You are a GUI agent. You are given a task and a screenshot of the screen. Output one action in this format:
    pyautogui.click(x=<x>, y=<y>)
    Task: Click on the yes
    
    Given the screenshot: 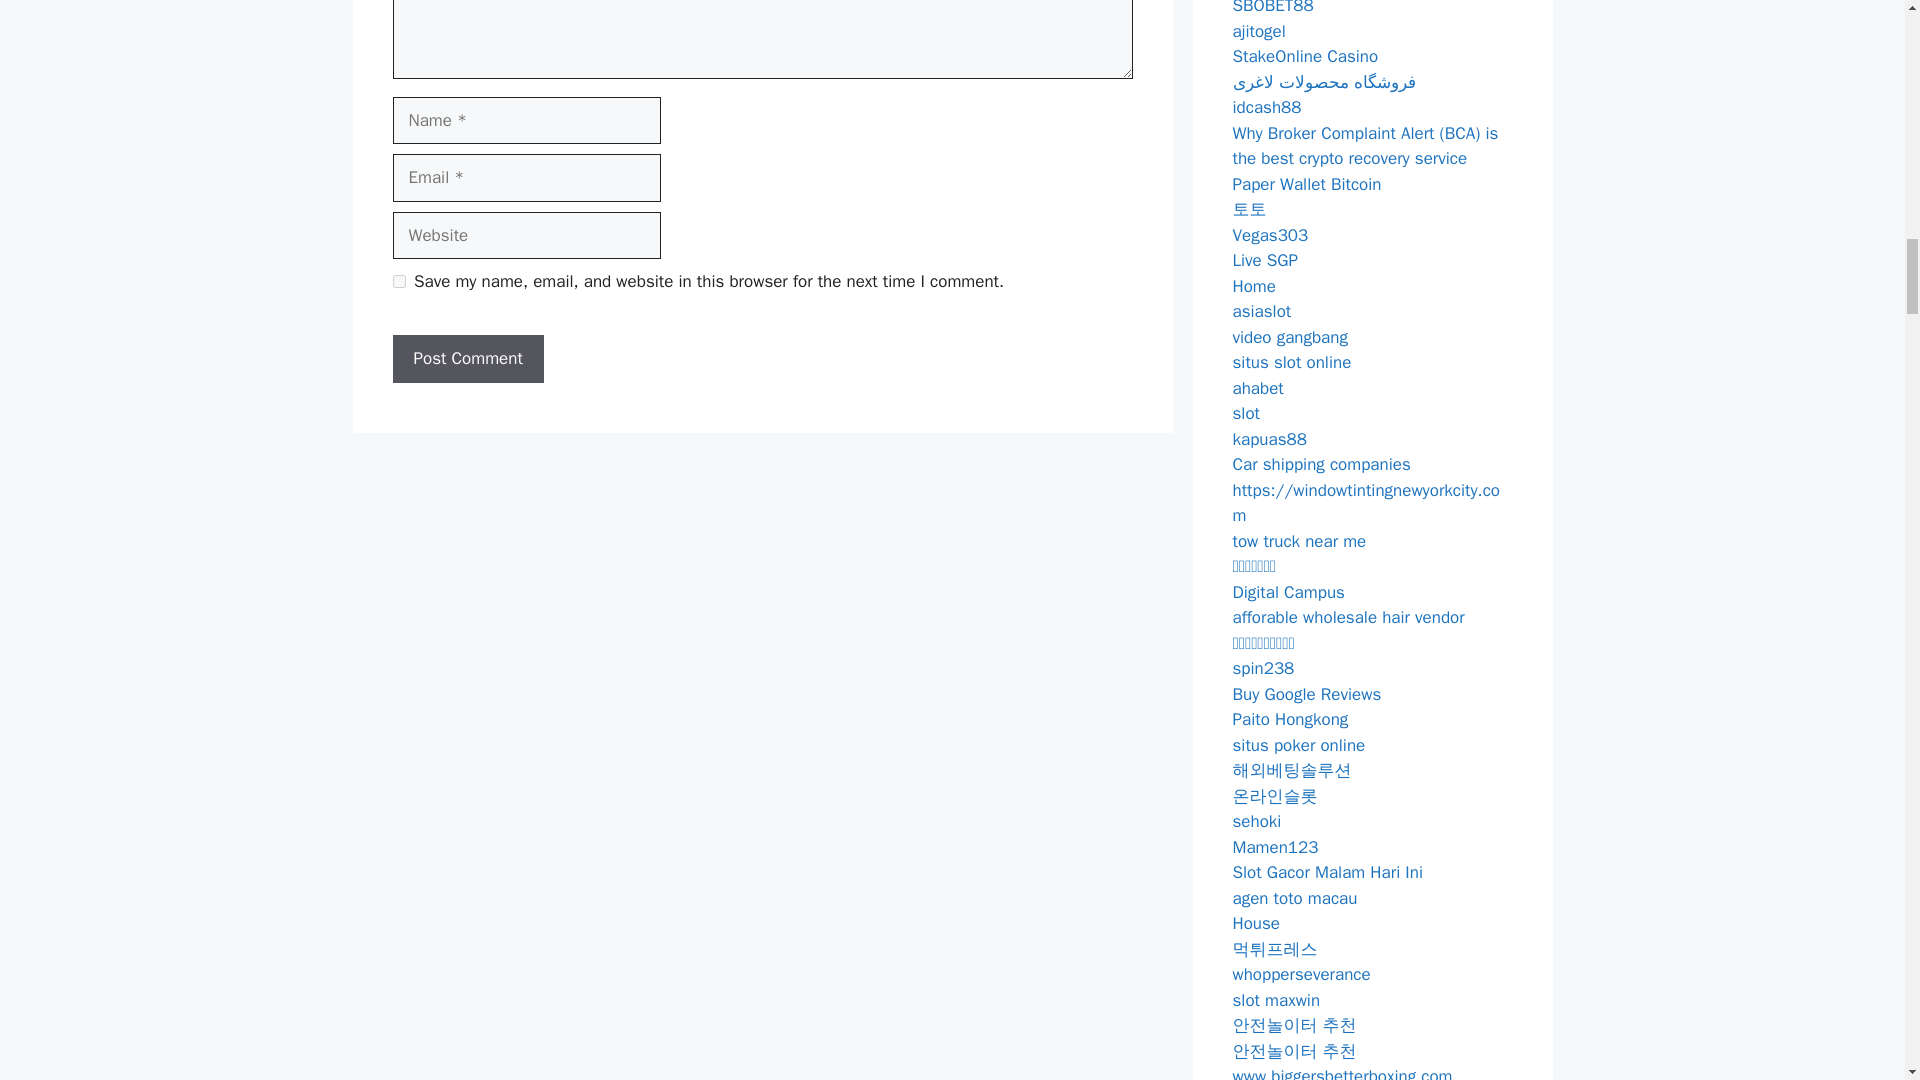 What is the action you would take?
    pyautogui.click(x=398, y=282)
    